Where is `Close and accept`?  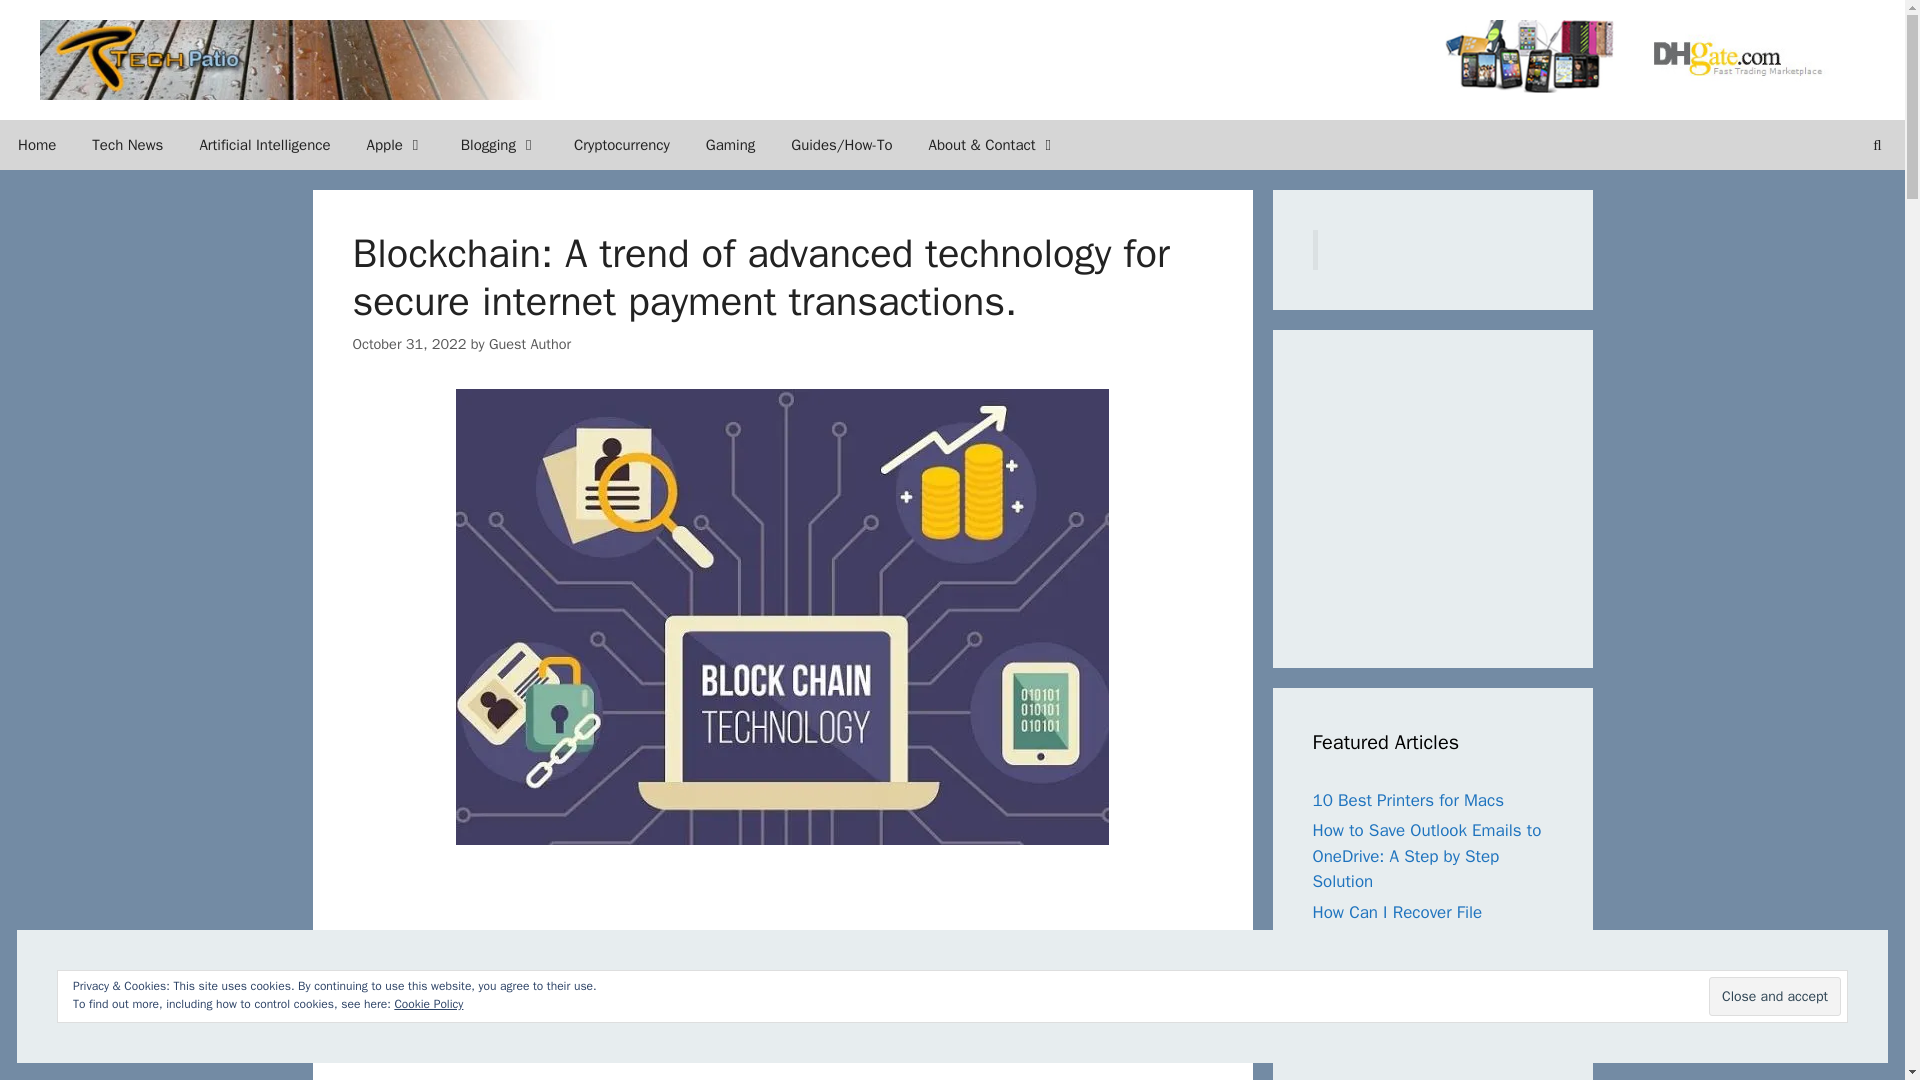 Close and accept is located at coordinates (1774, 996).